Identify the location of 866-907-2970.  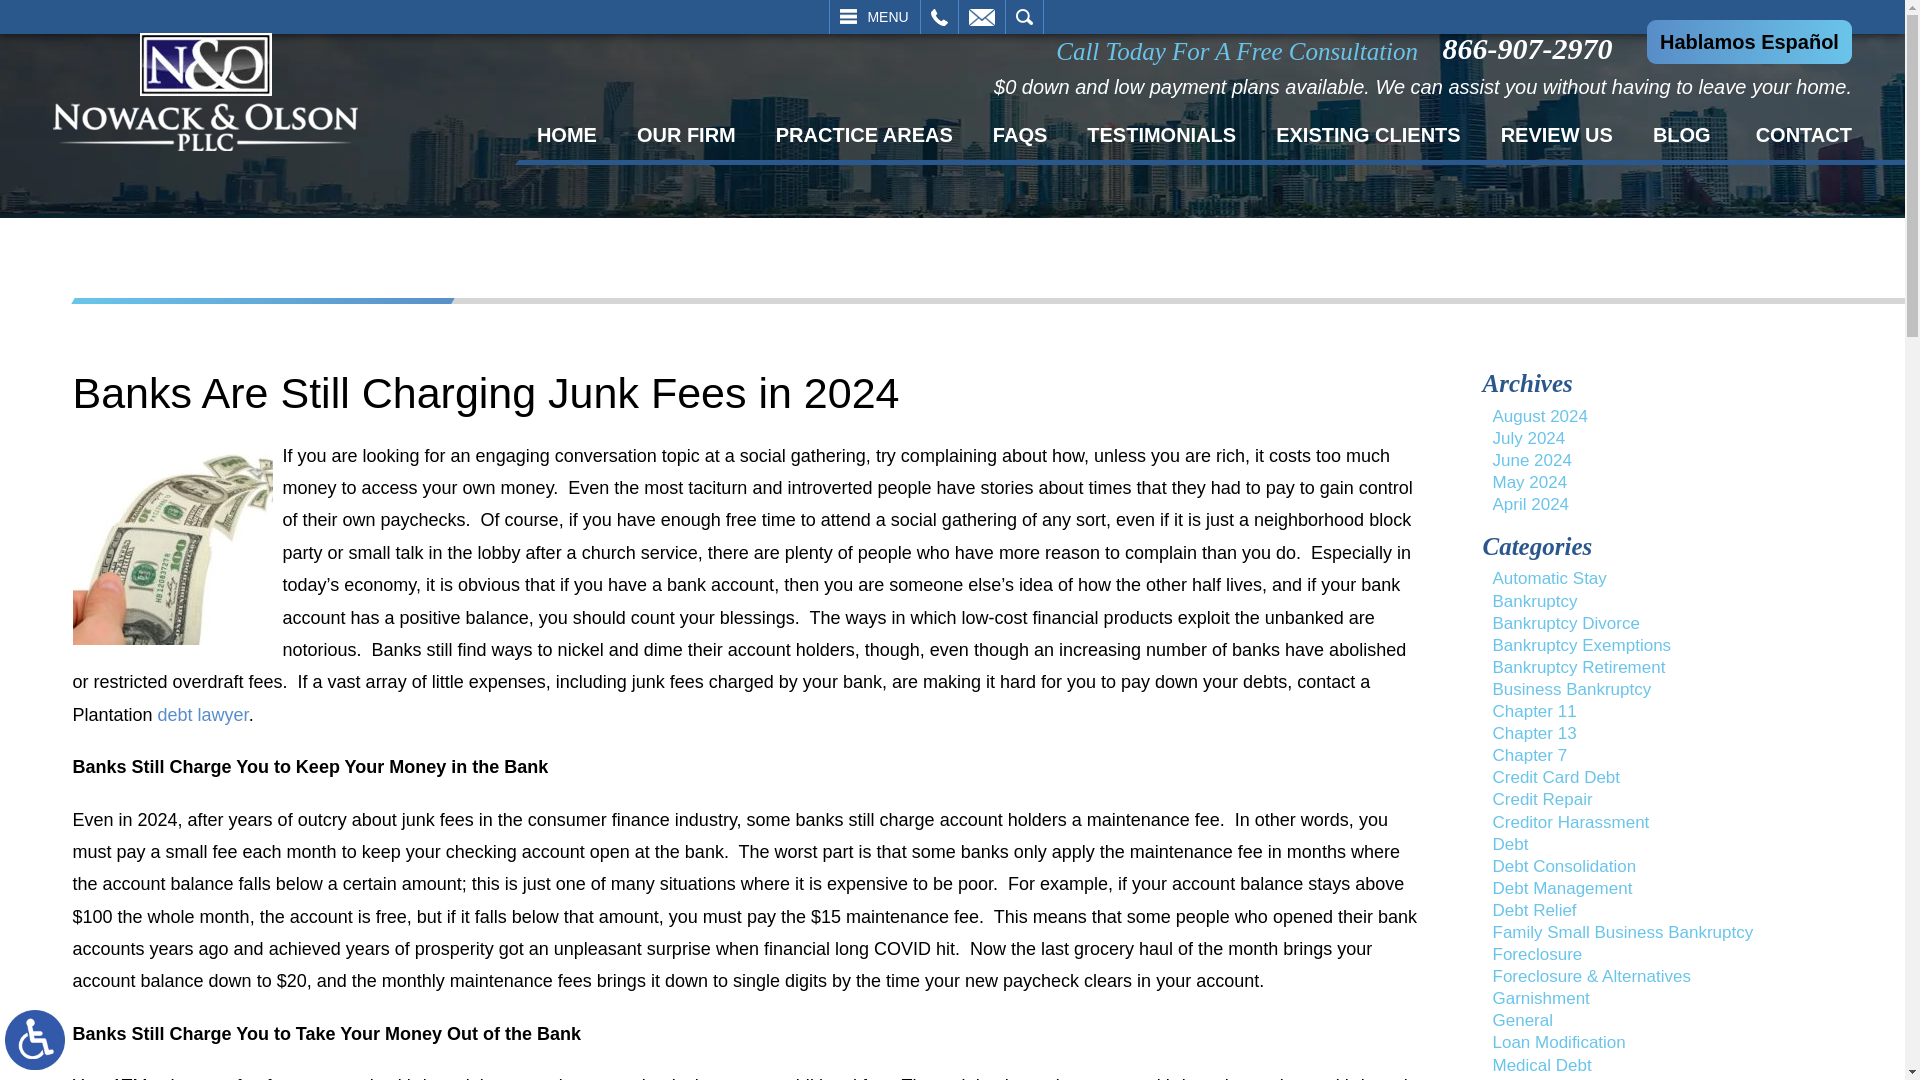
(1532, 48).